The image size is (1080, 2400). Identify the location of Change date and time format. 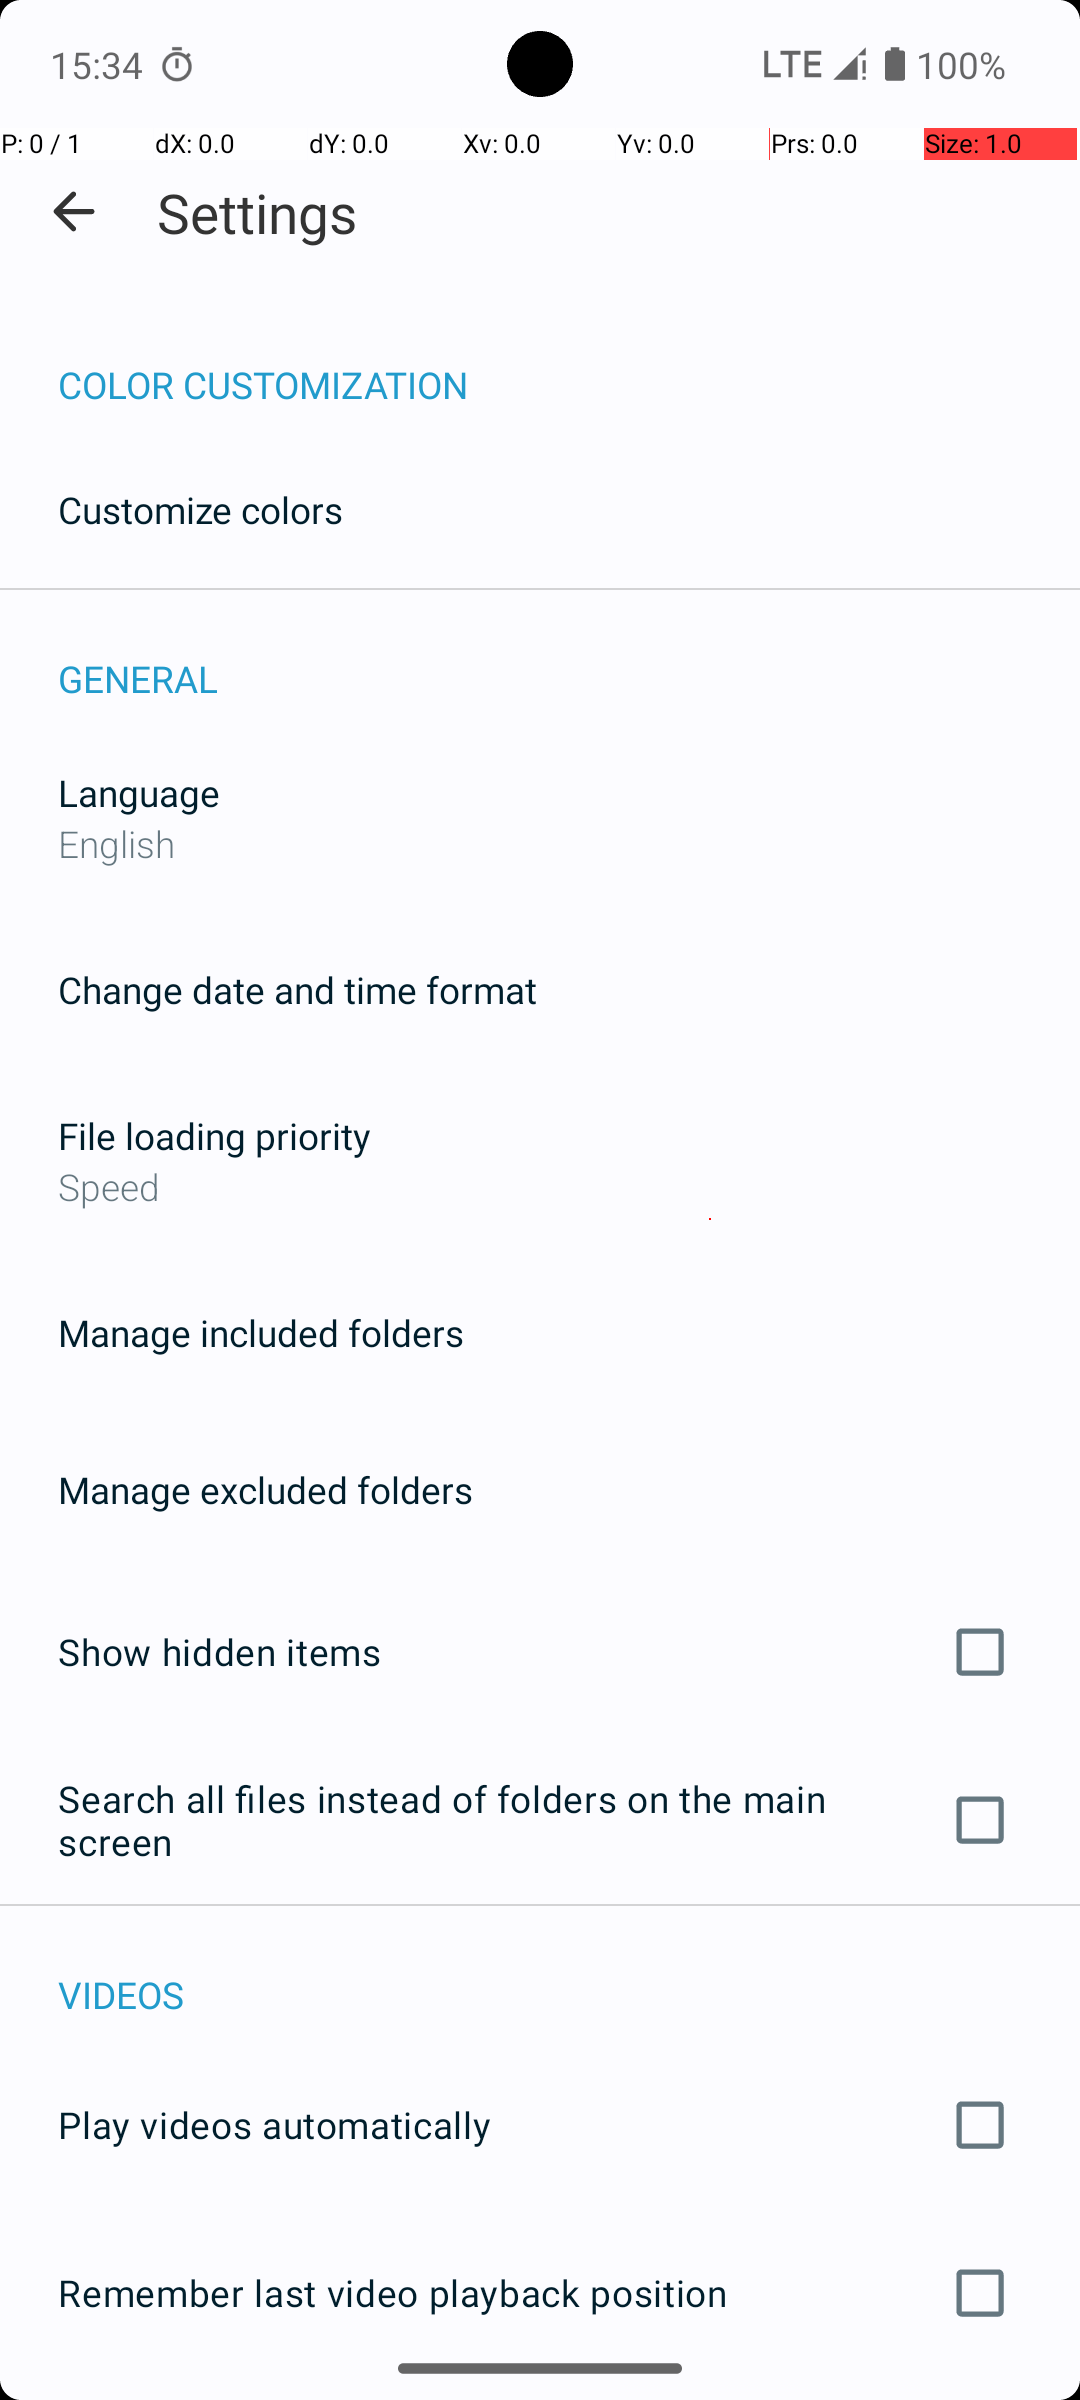
(298, 990).